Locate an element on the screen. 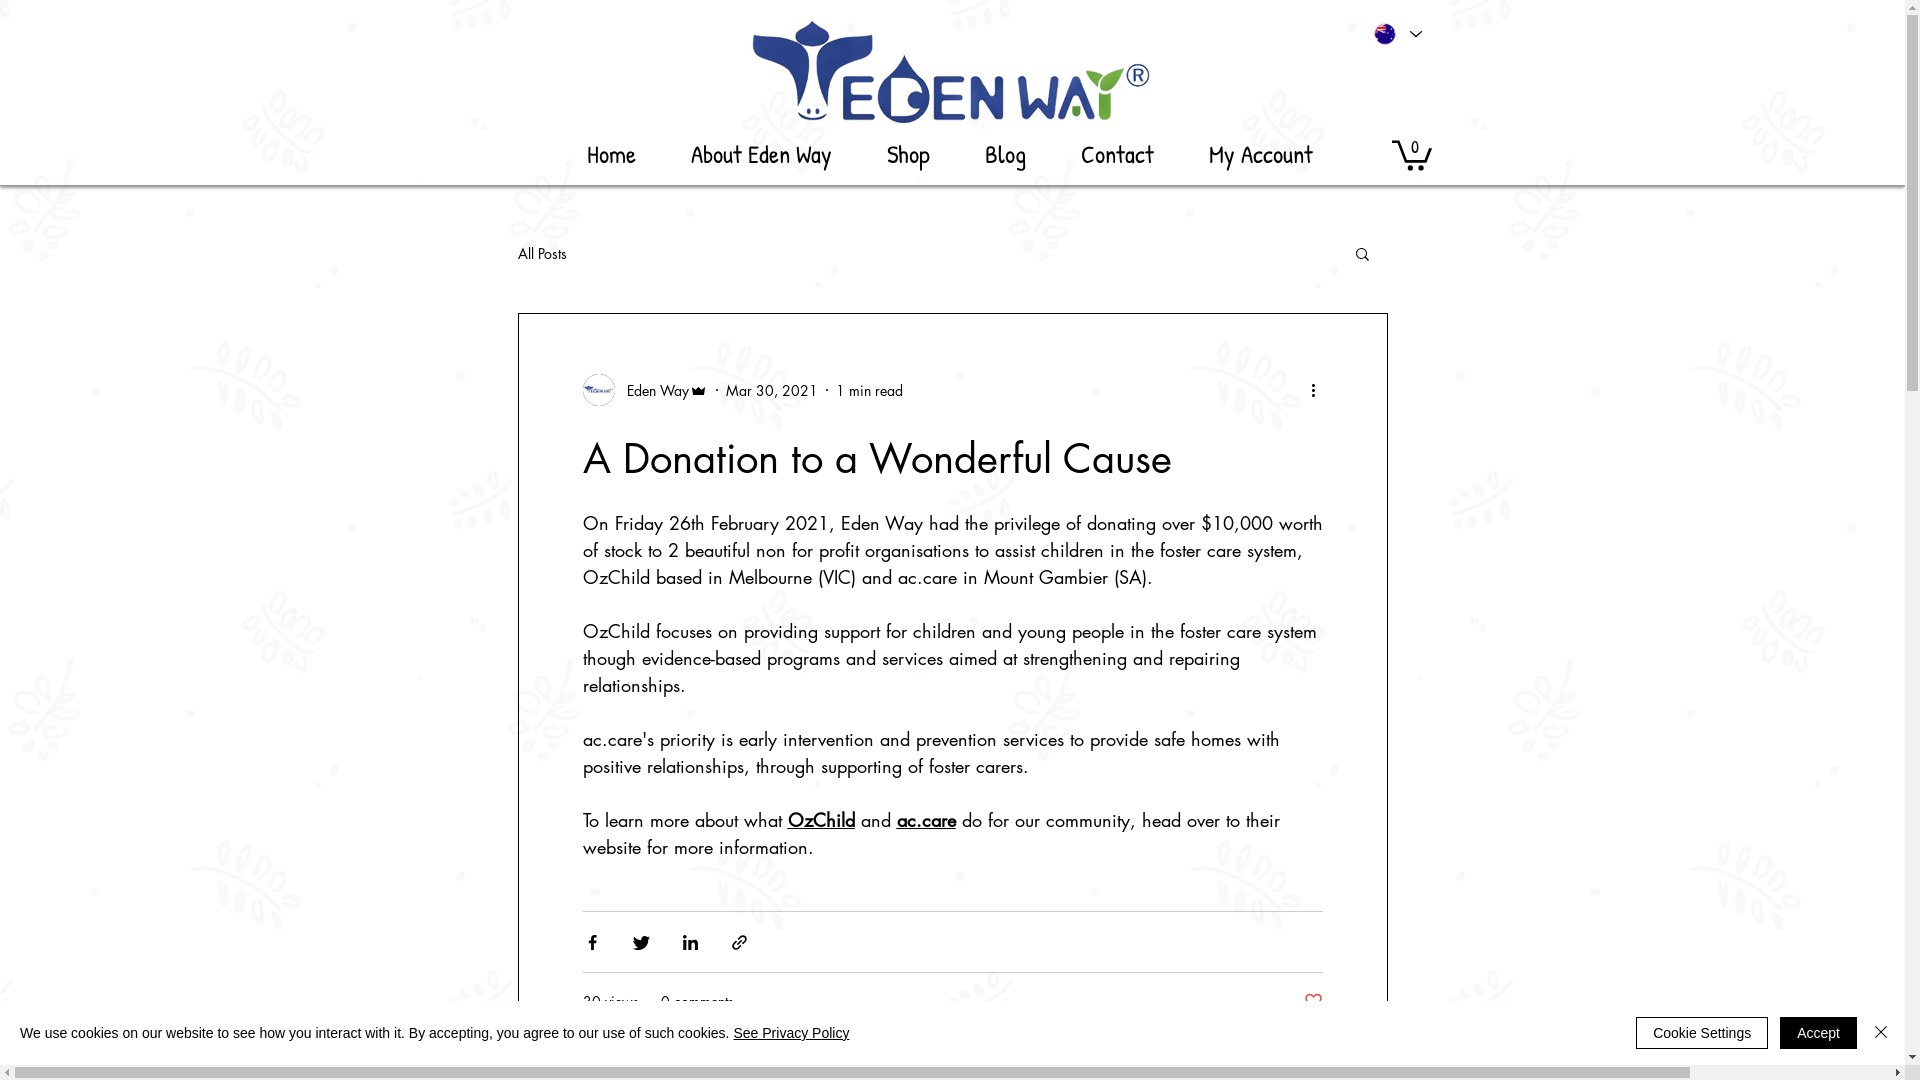  Blog is located at coordinates (1006, 154).